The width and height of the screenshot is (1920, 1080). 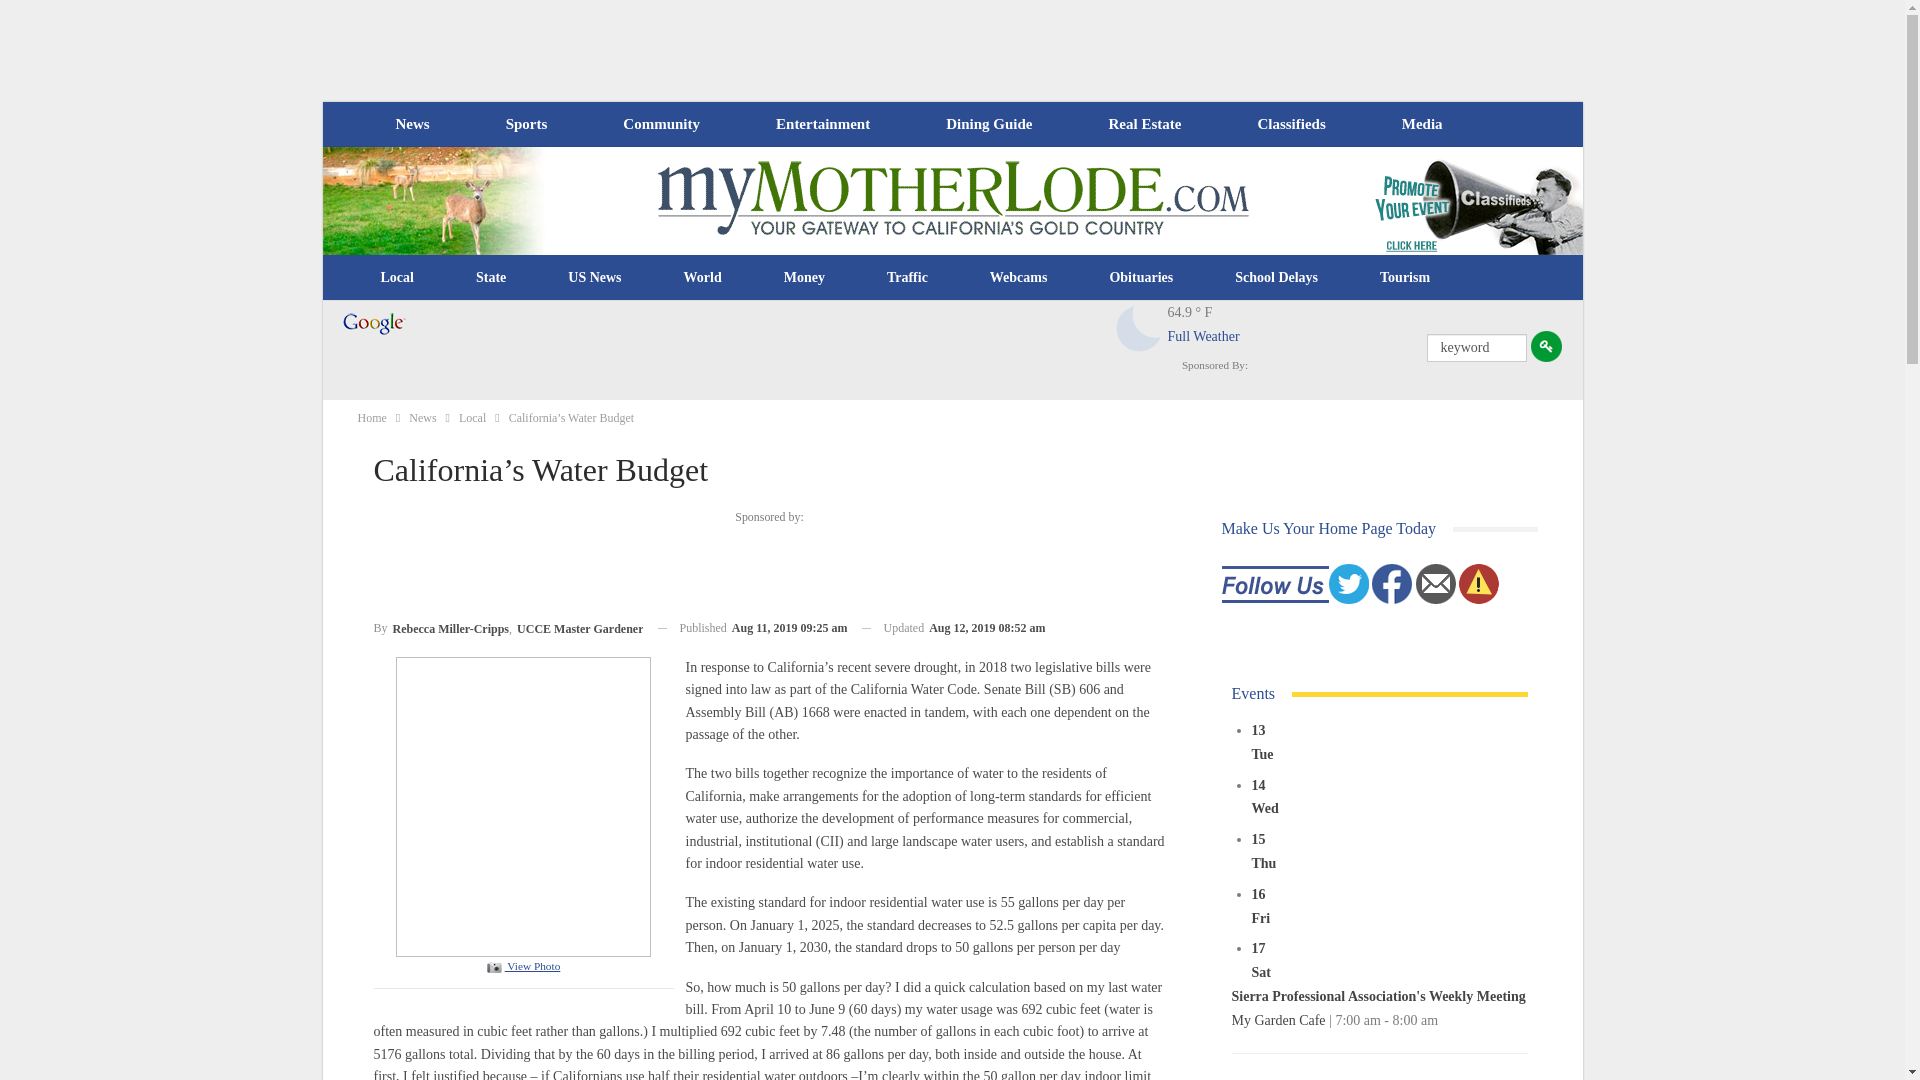 I want to click on keyword, so click(x=1476, y=347).